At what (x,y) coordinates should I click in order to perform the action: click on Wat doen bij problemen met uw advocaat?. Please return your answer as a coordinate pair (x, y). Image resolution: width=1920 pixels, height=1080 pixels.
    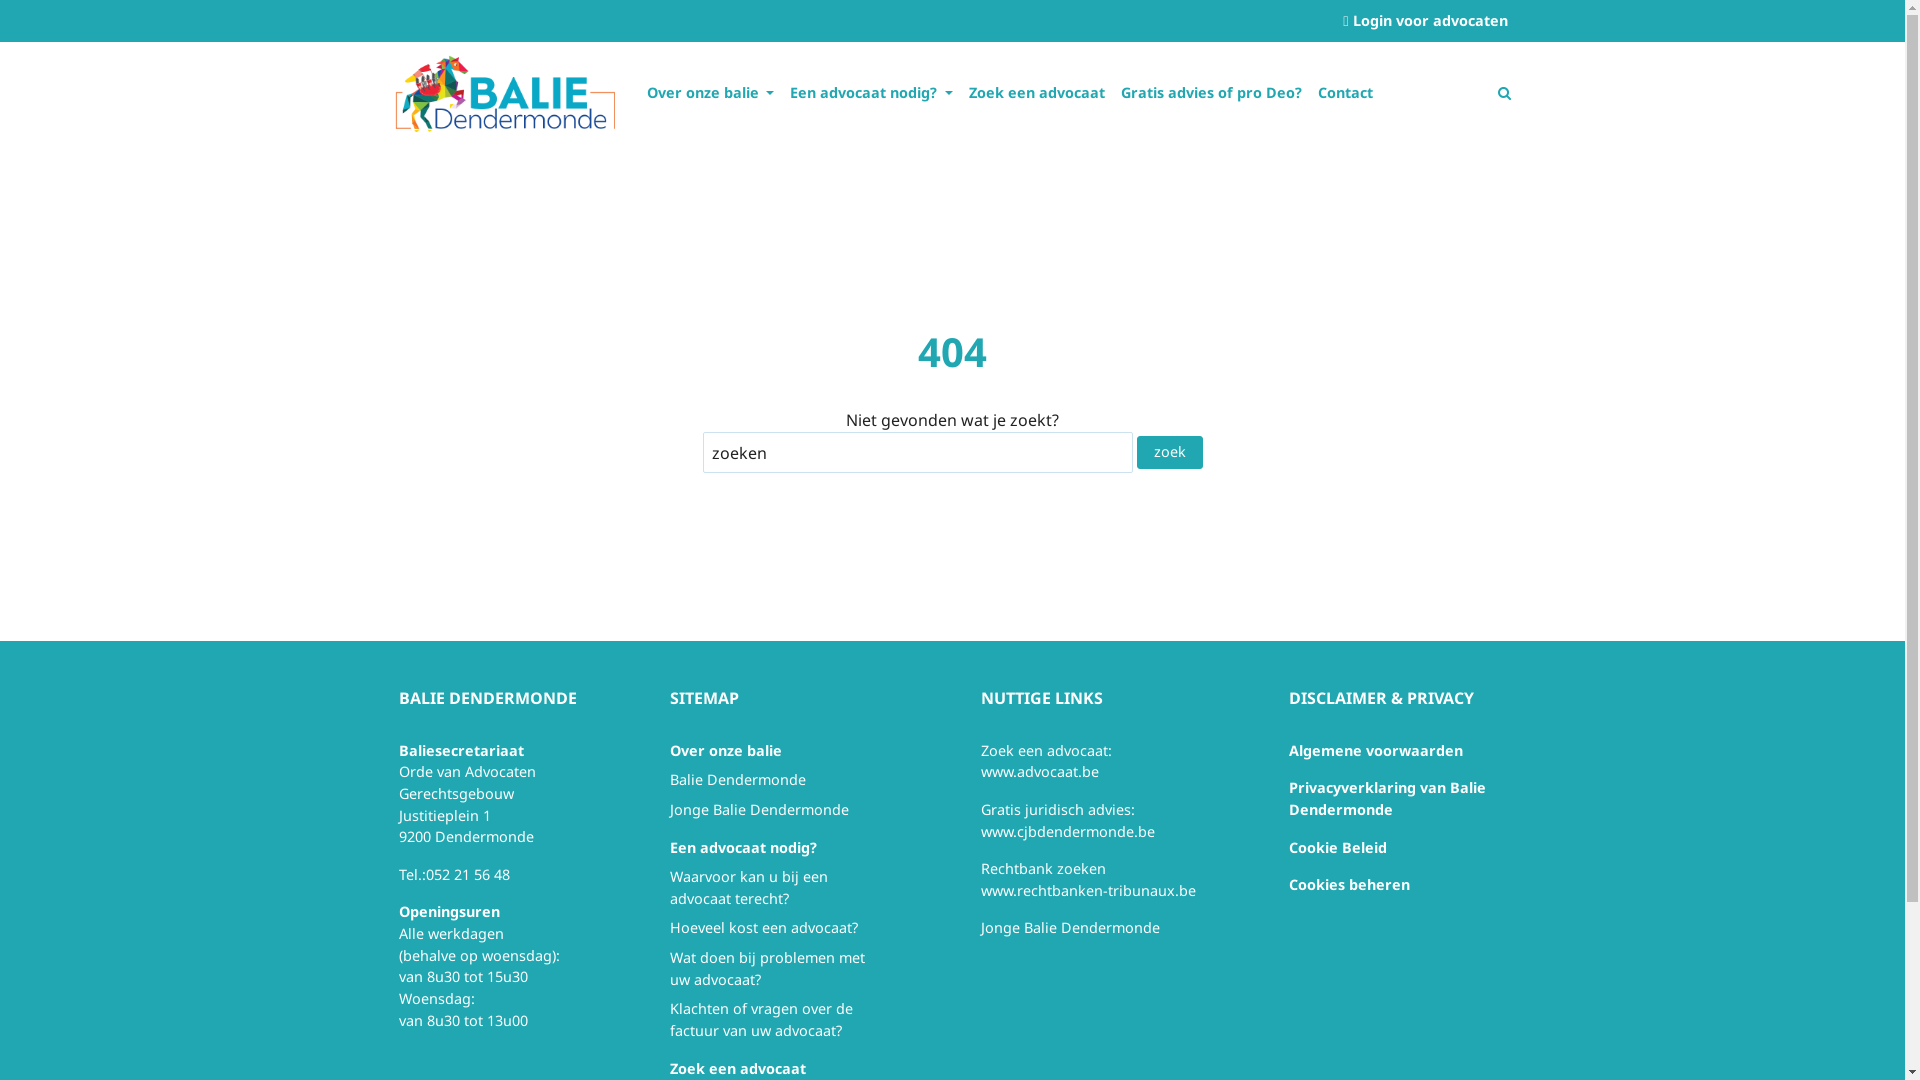
    Looking at the image, I should click on (768, 968).